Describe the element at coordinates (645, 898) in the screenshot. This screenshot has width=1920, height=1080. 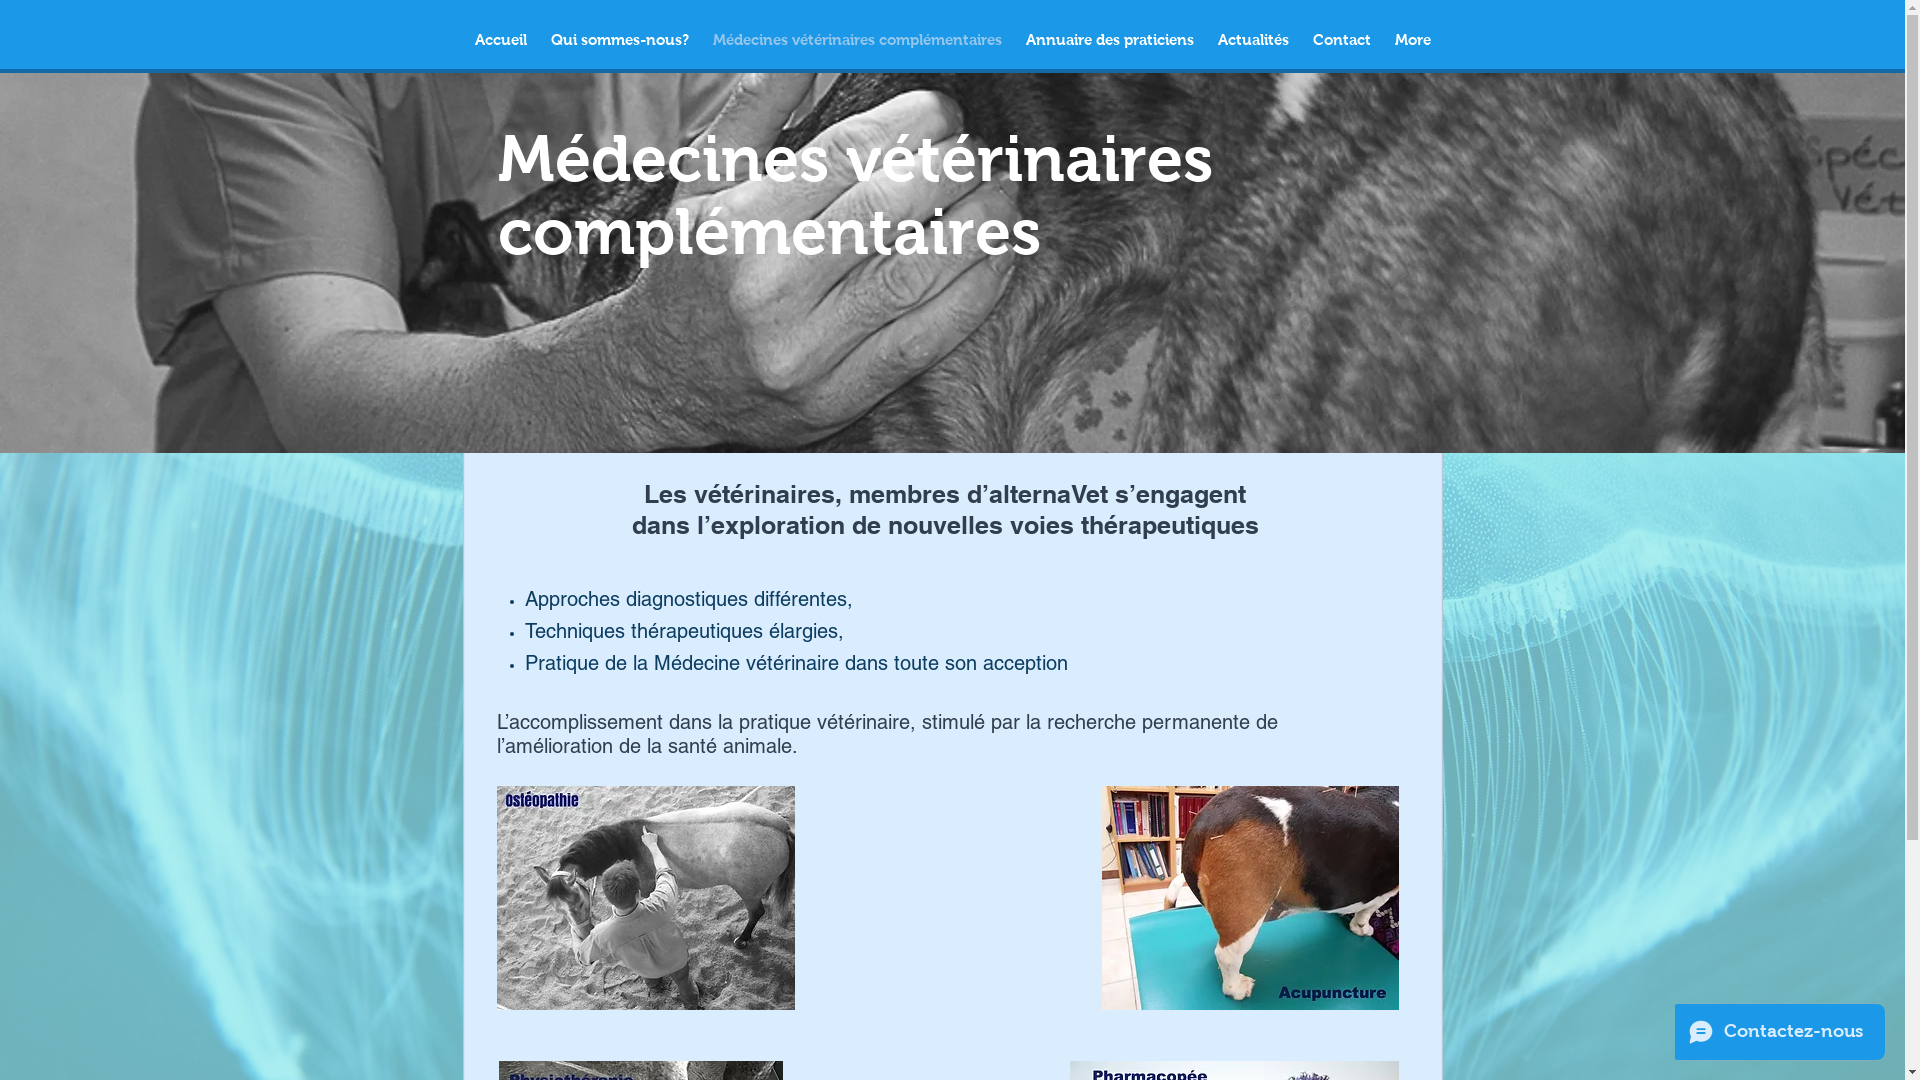
I see `7.2.2. Cv-C.JPG` at that location.